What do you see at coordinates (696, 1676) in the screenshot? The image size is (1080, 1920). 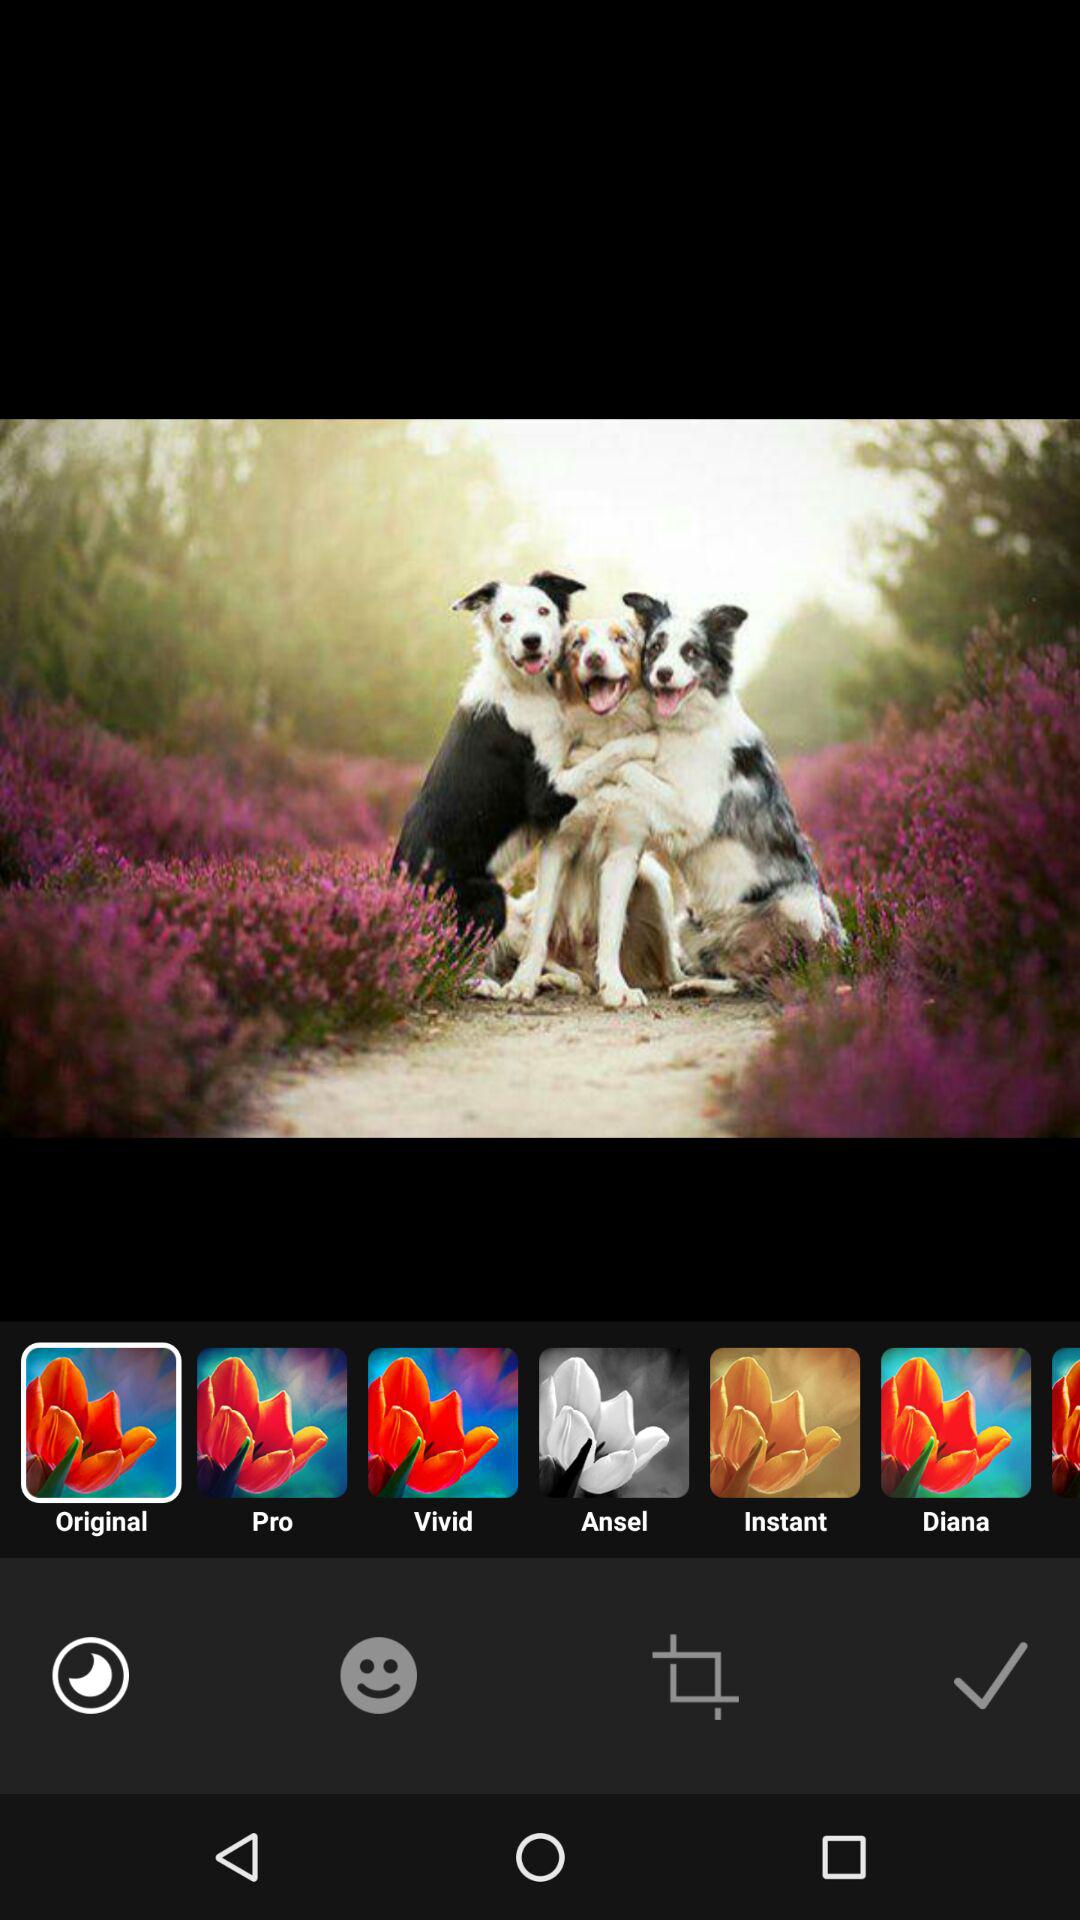 I see `crop image option` at bounding box center [696, 1676].